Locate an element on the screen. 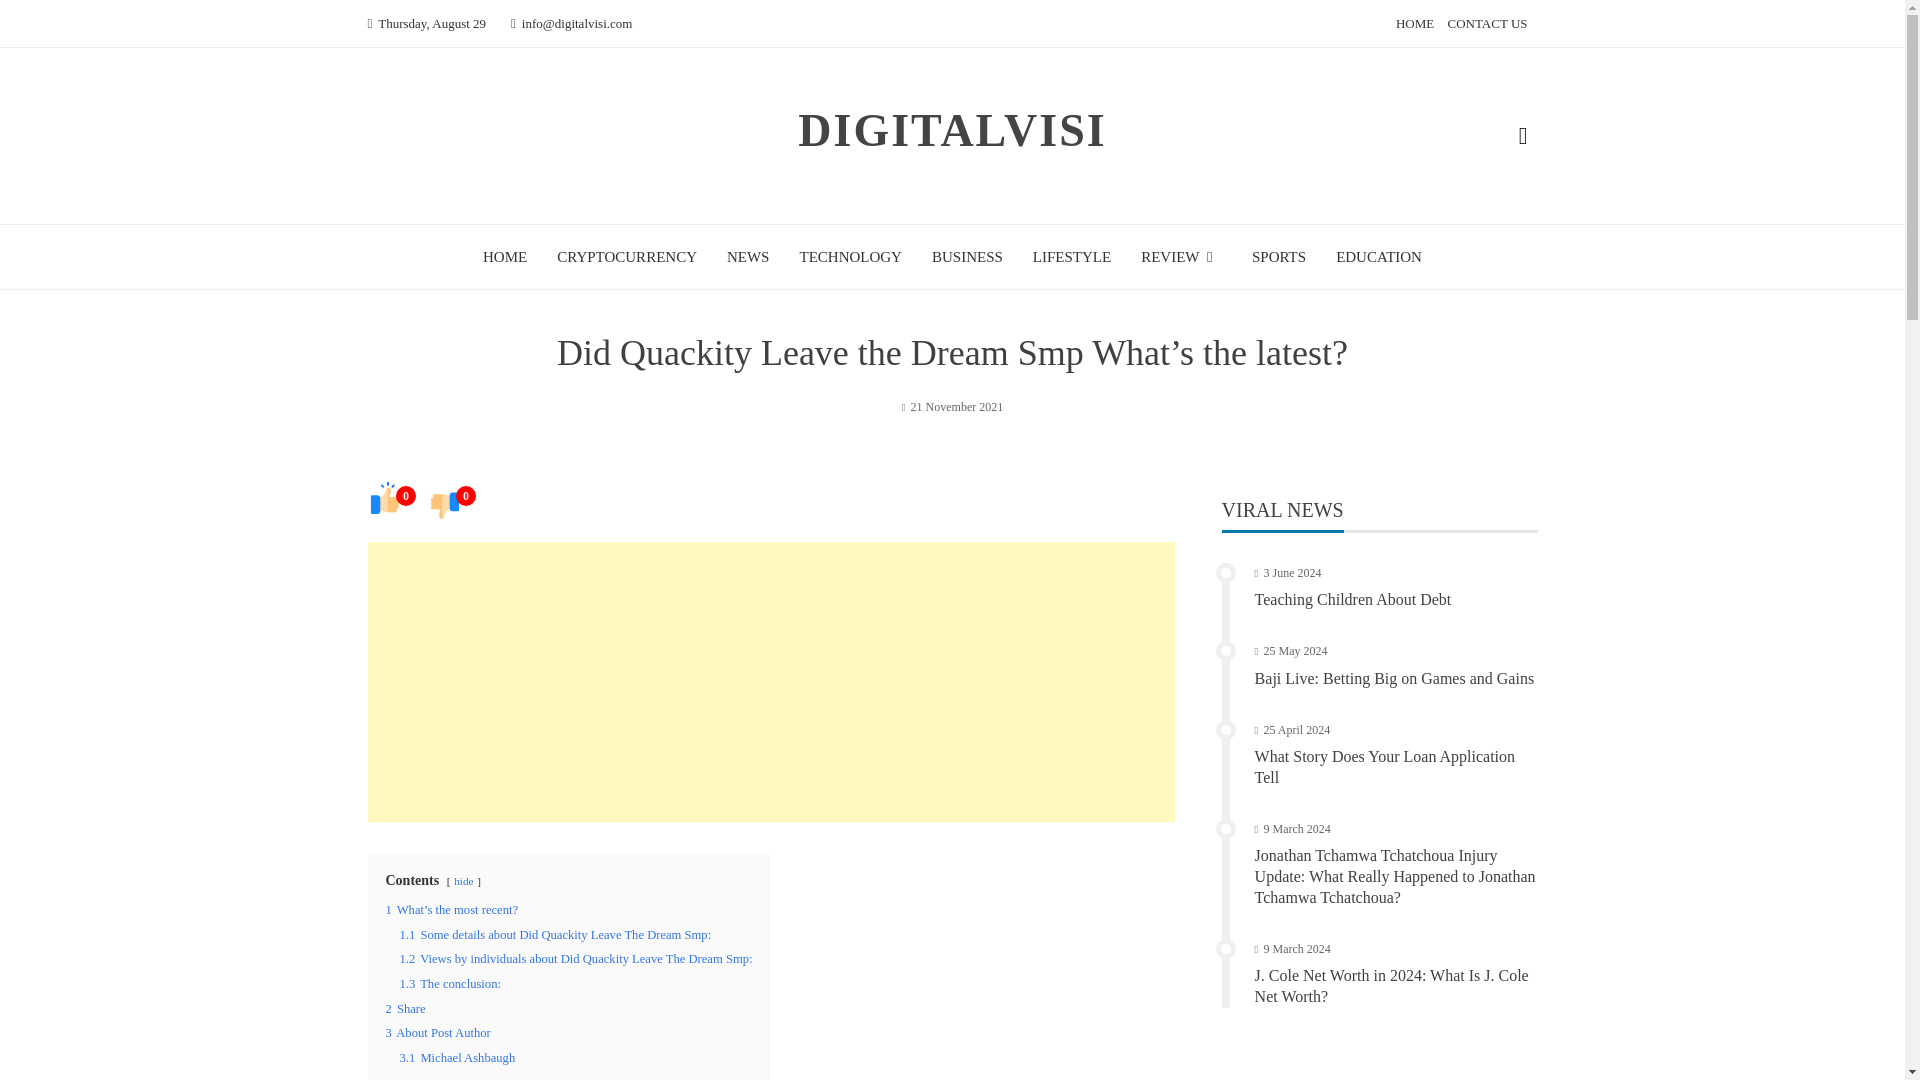 Image resolution: width=1920 pixels, height=1080 pixels. 3 About Post Author is located at coordinates (438, 1033).